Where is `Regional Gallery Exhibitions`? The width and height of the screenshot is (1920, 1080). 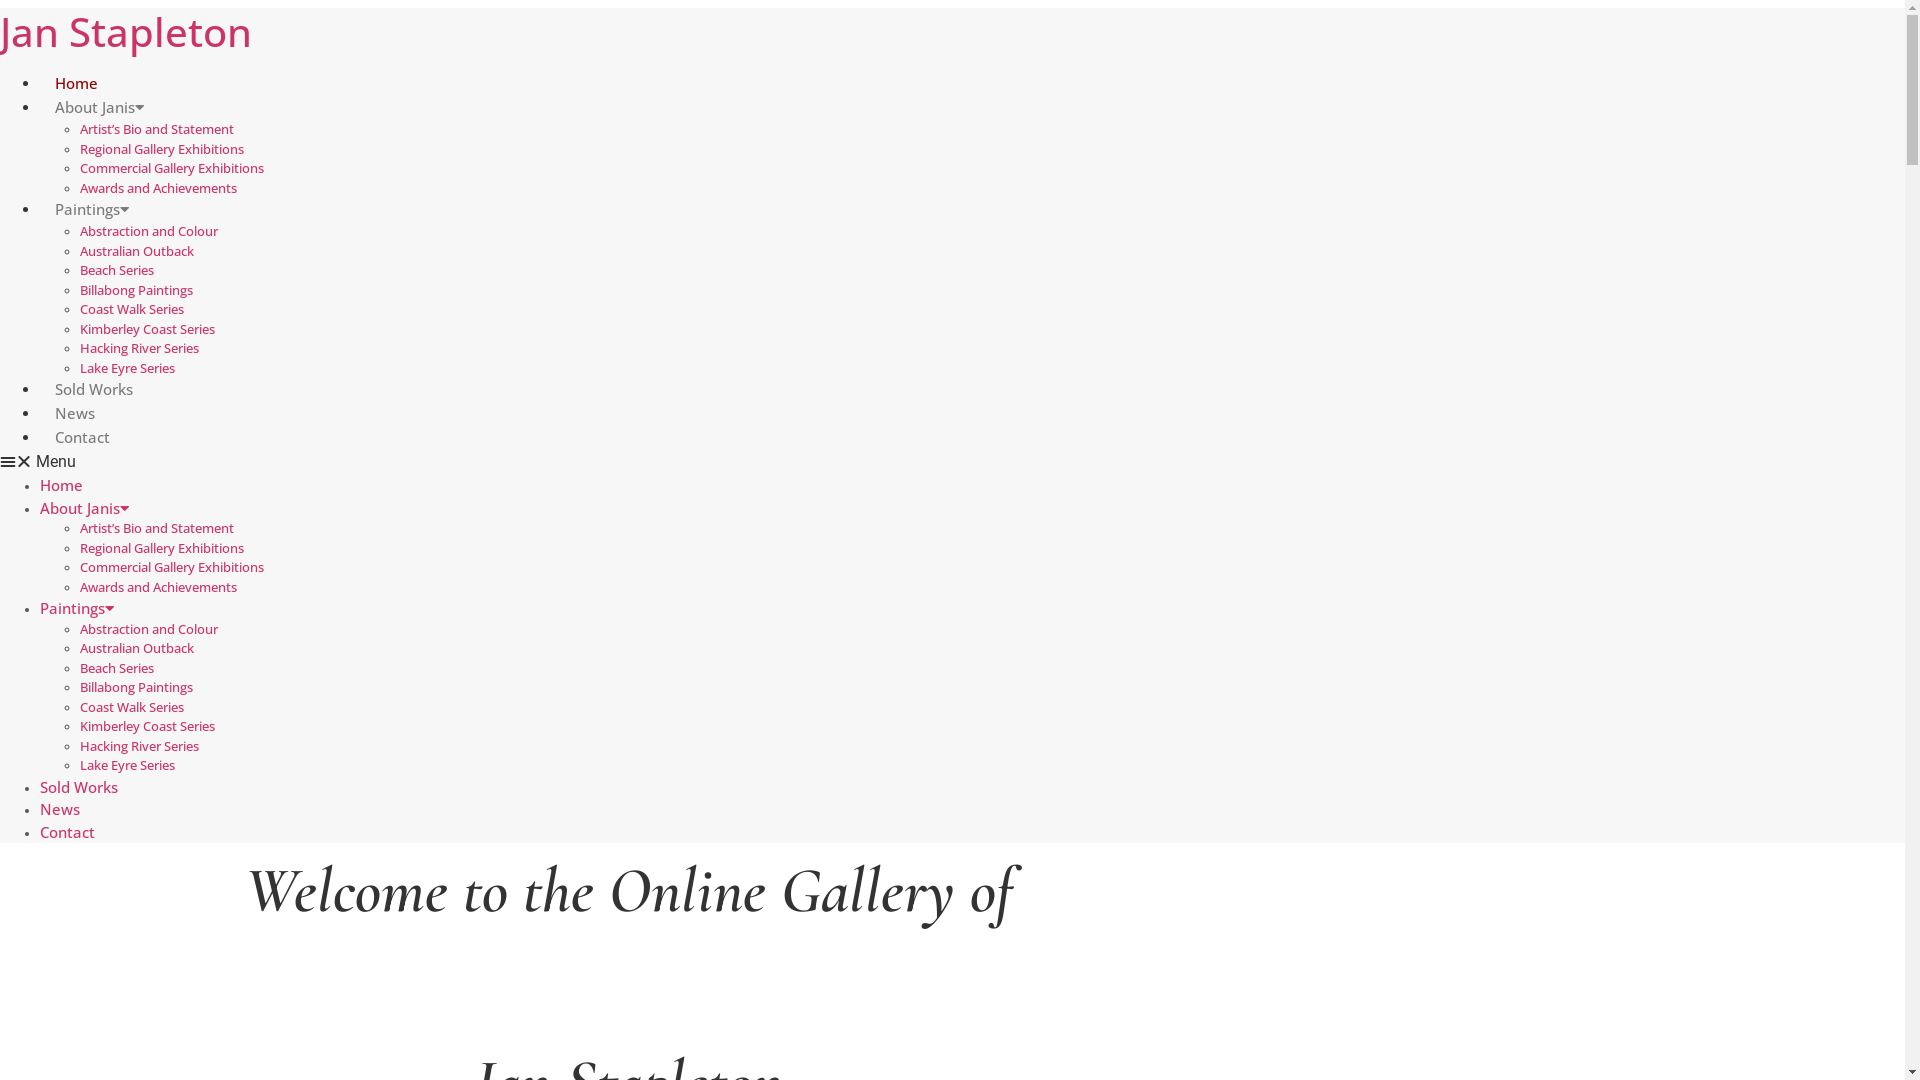 Regional Gallery Exhibitions is located at coordinates (162, 149).